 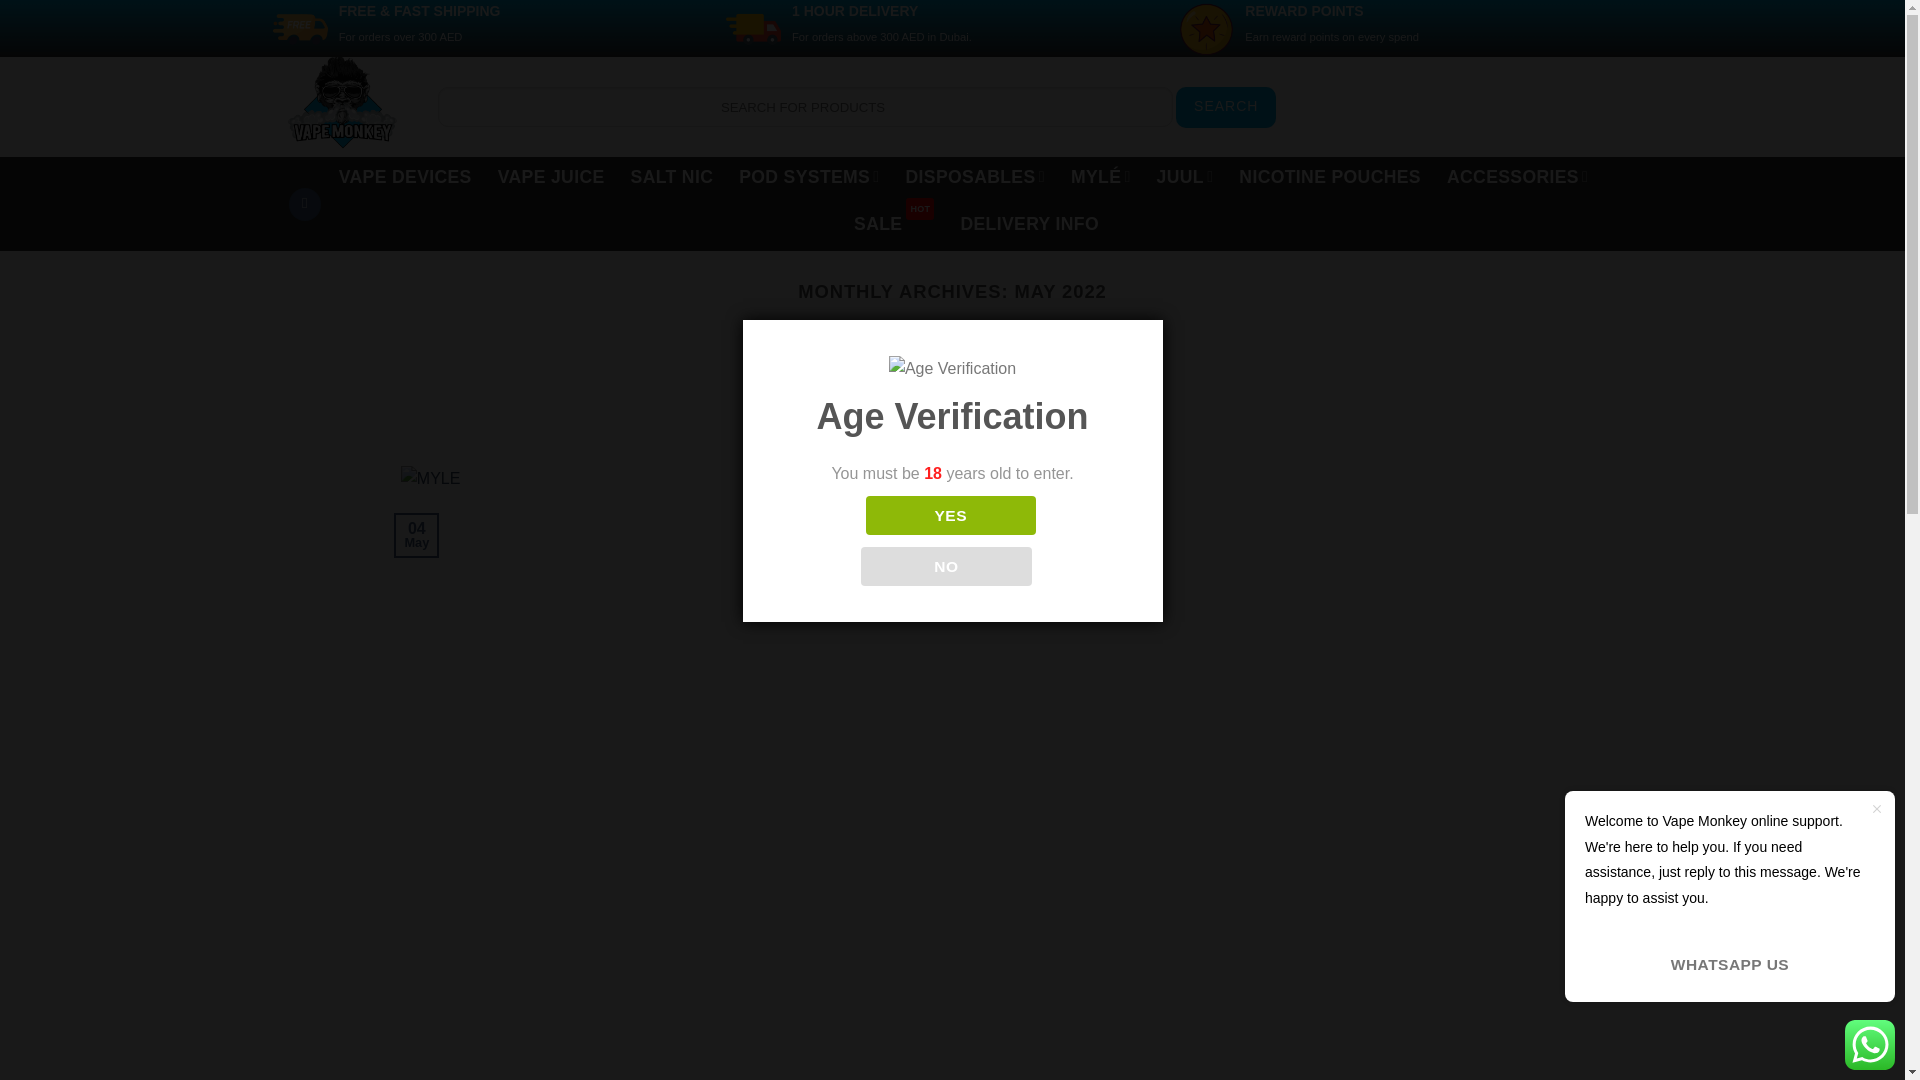 I want to click on SALT NIC, so click(x=672, y=176).